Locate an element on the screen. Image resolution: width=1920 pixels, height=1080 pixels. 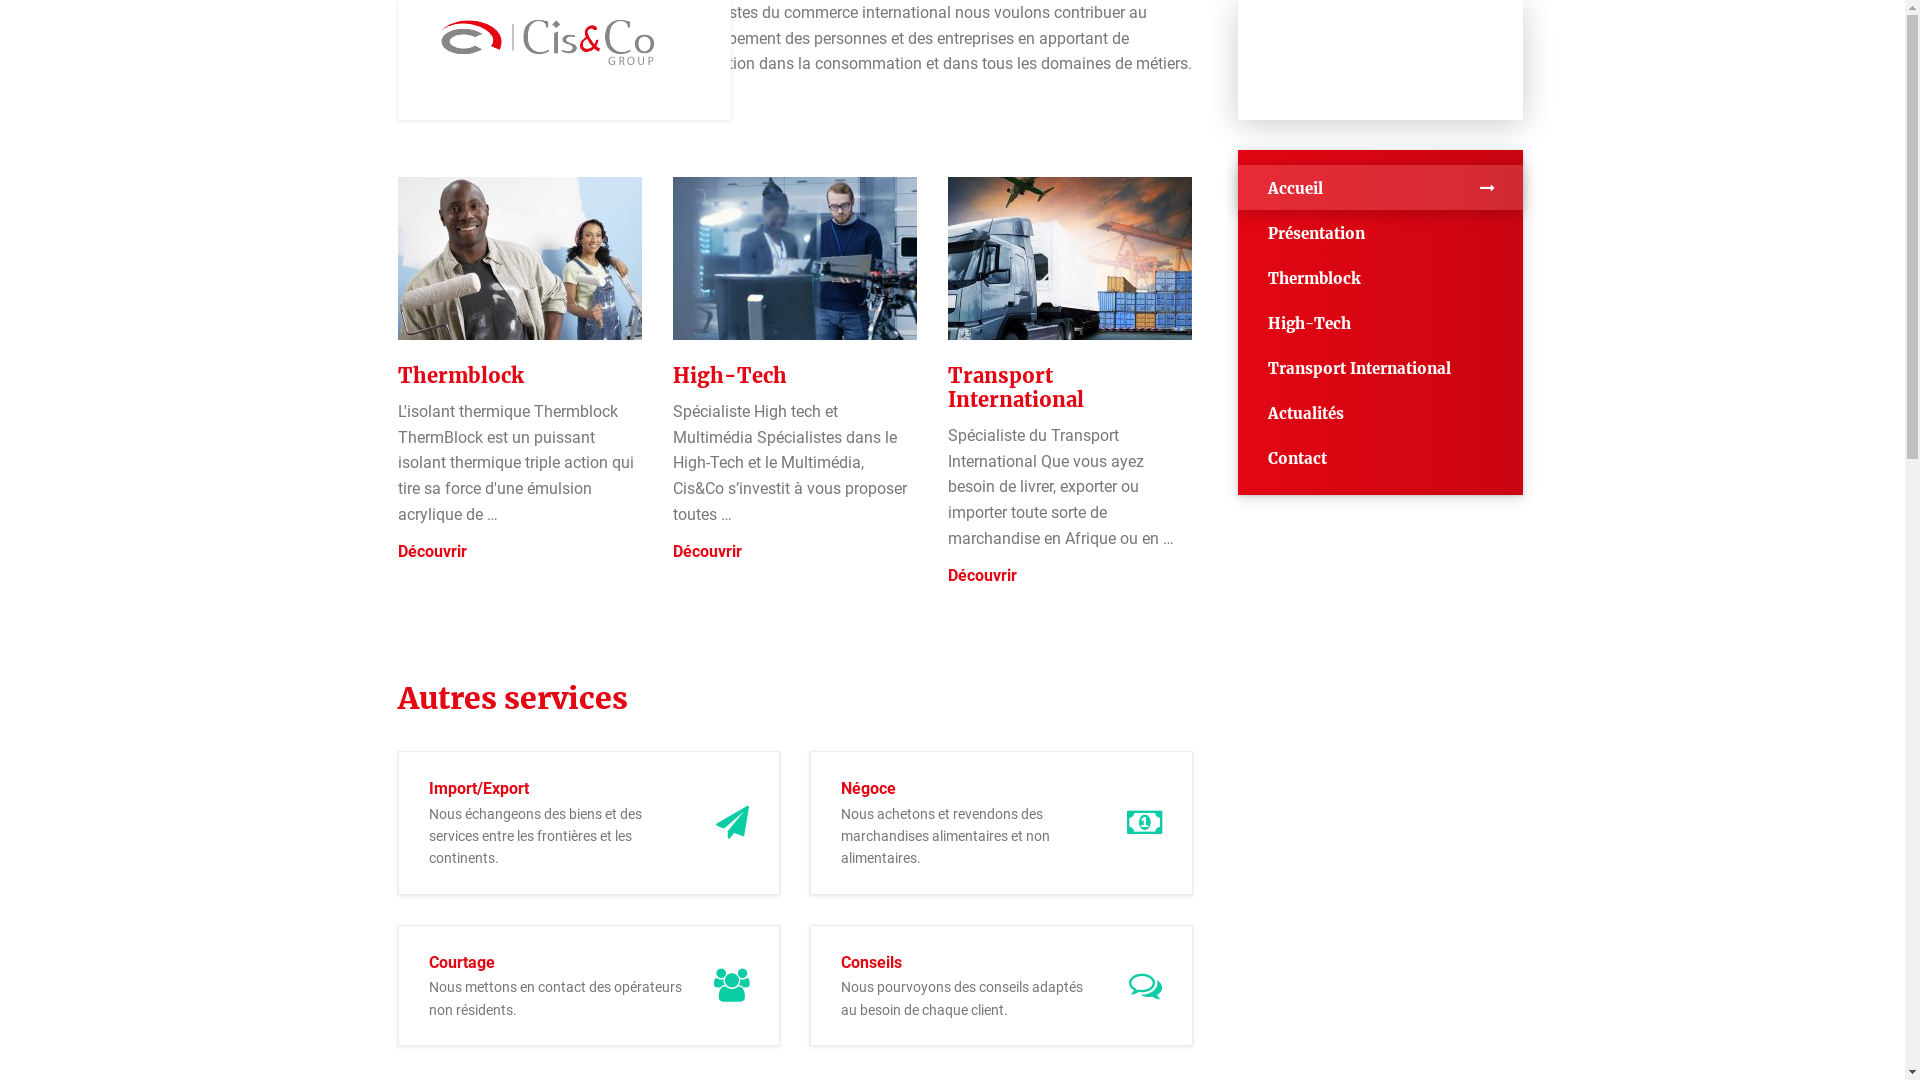
Transport International is located at coordinates (1016, 388).